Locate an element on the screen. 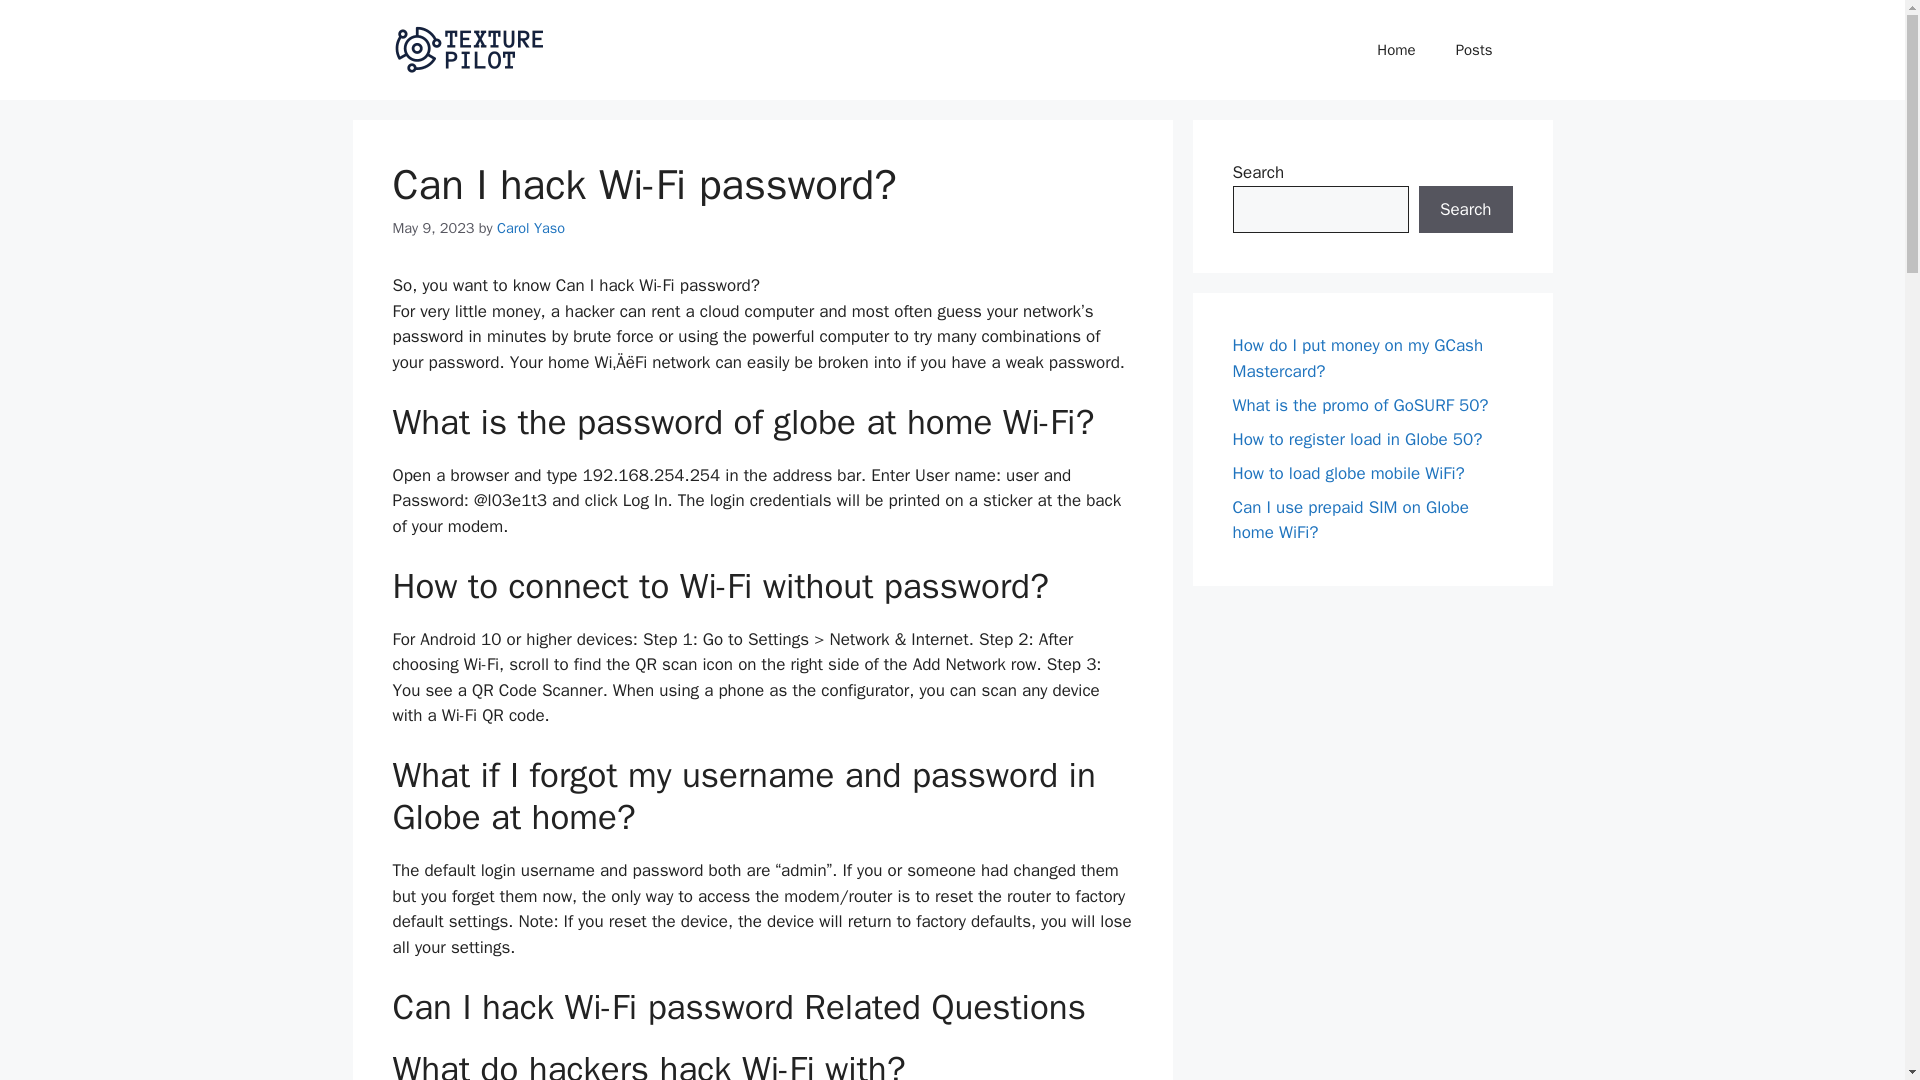 The image size is (1920, 1080). View all posts by Carol Yaso is located at coordinates (530, 228).